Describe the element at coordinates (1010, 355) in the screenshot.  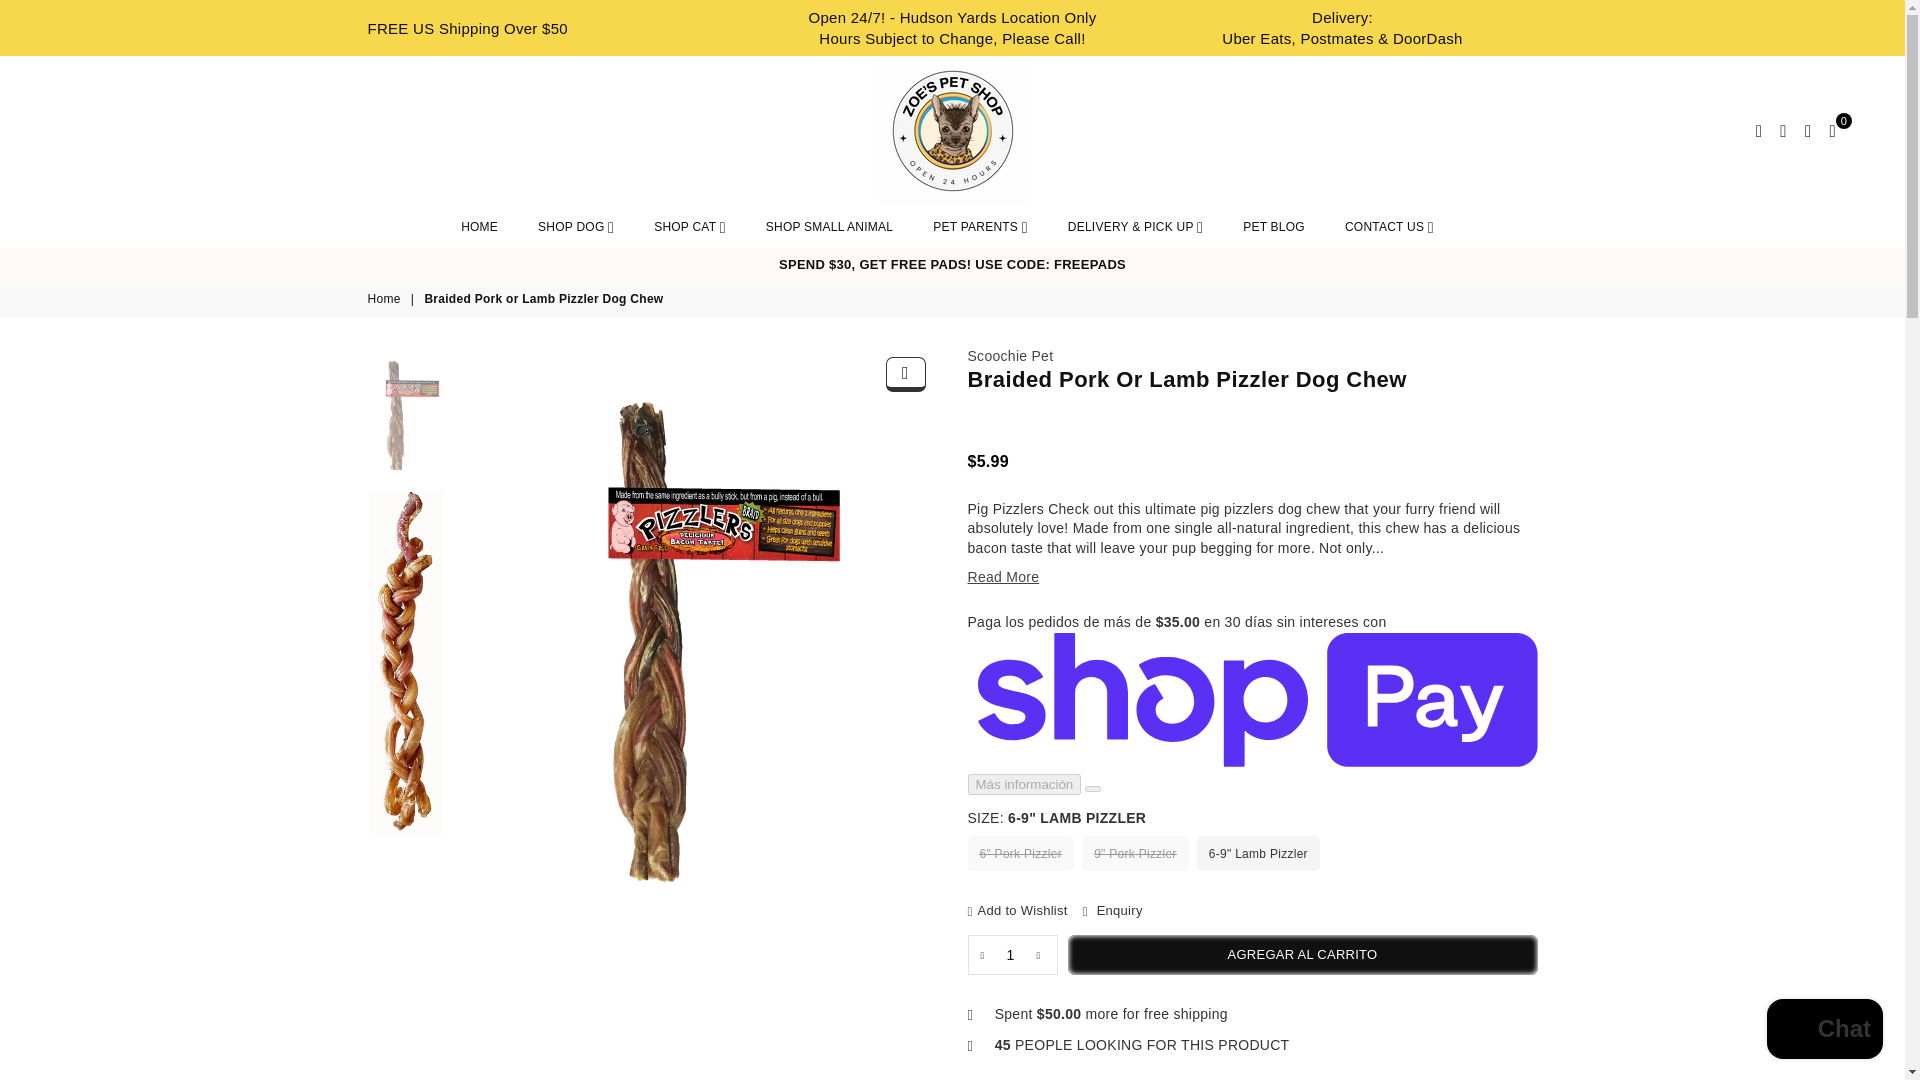
I see `Scoochie Pet` at that location.